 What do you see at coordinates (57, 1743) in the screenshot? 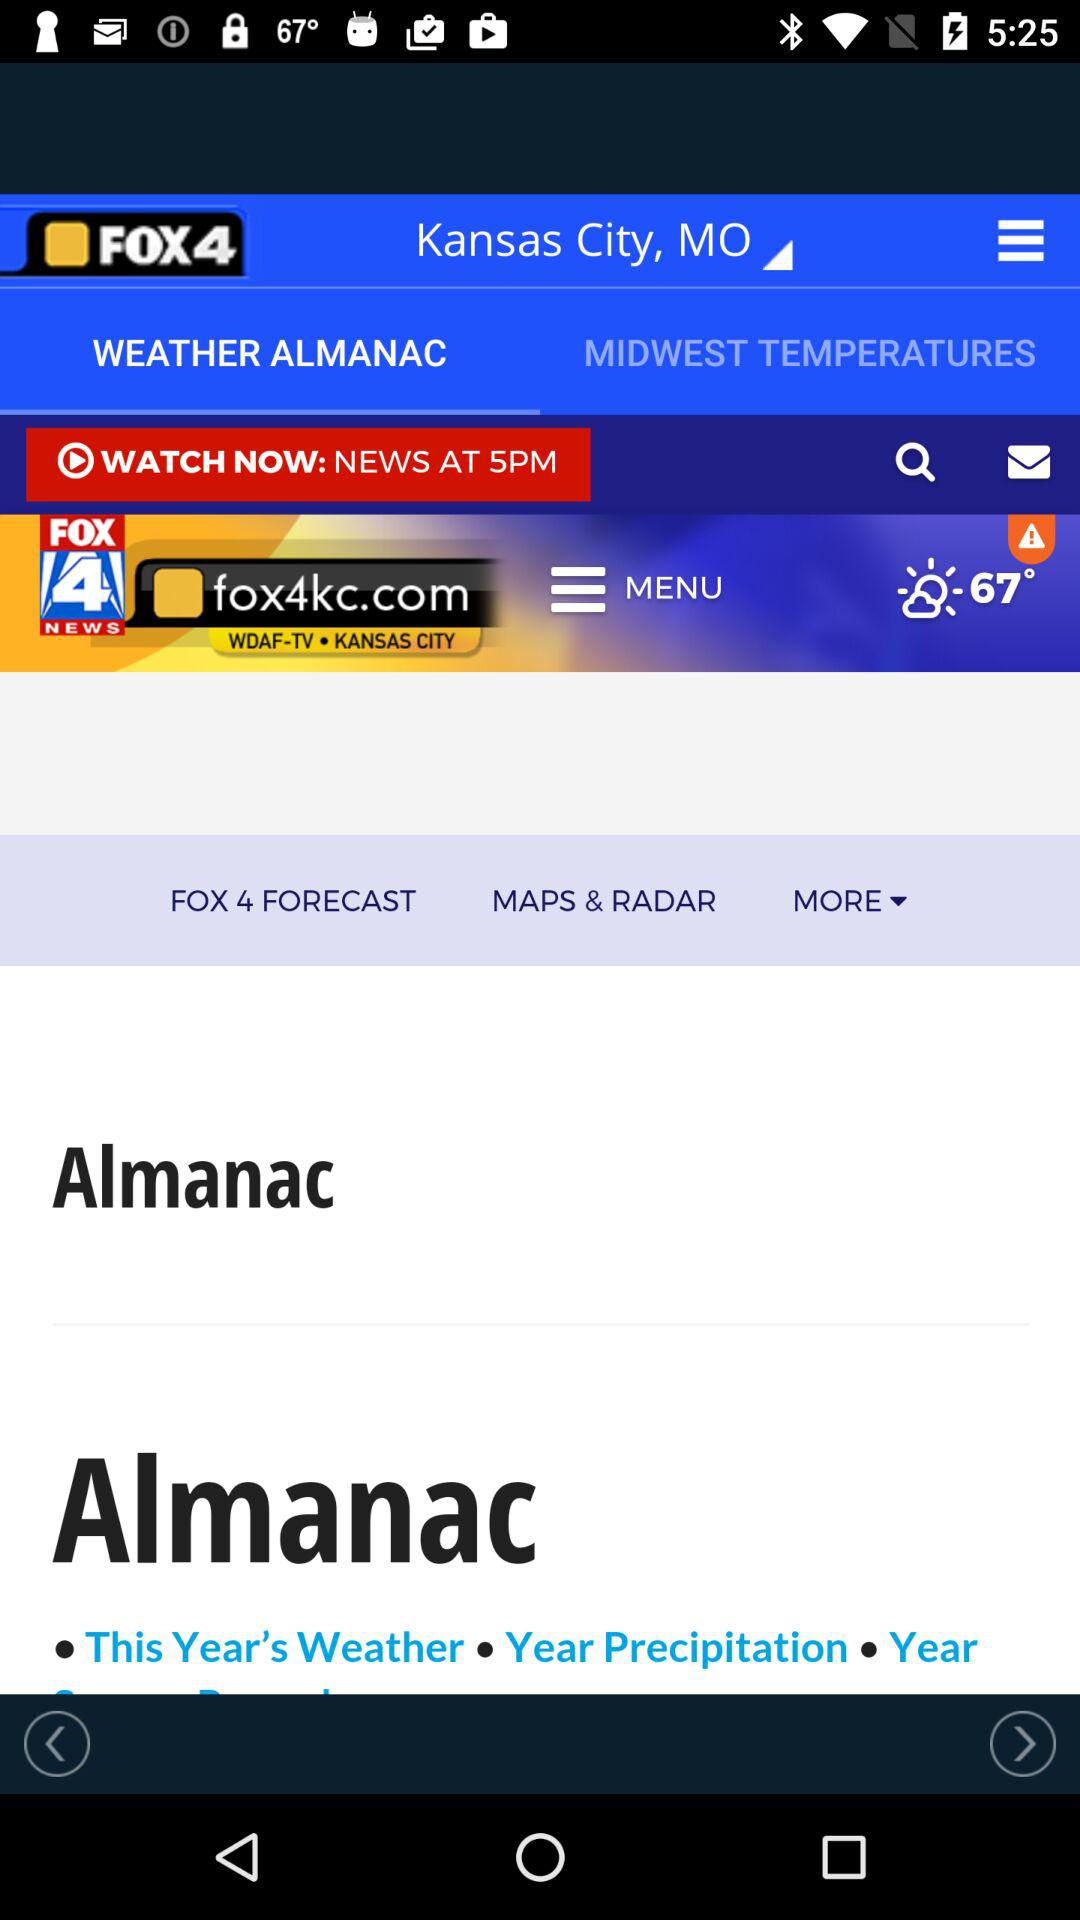
I see `go back` at bounding box center [57, 1743].